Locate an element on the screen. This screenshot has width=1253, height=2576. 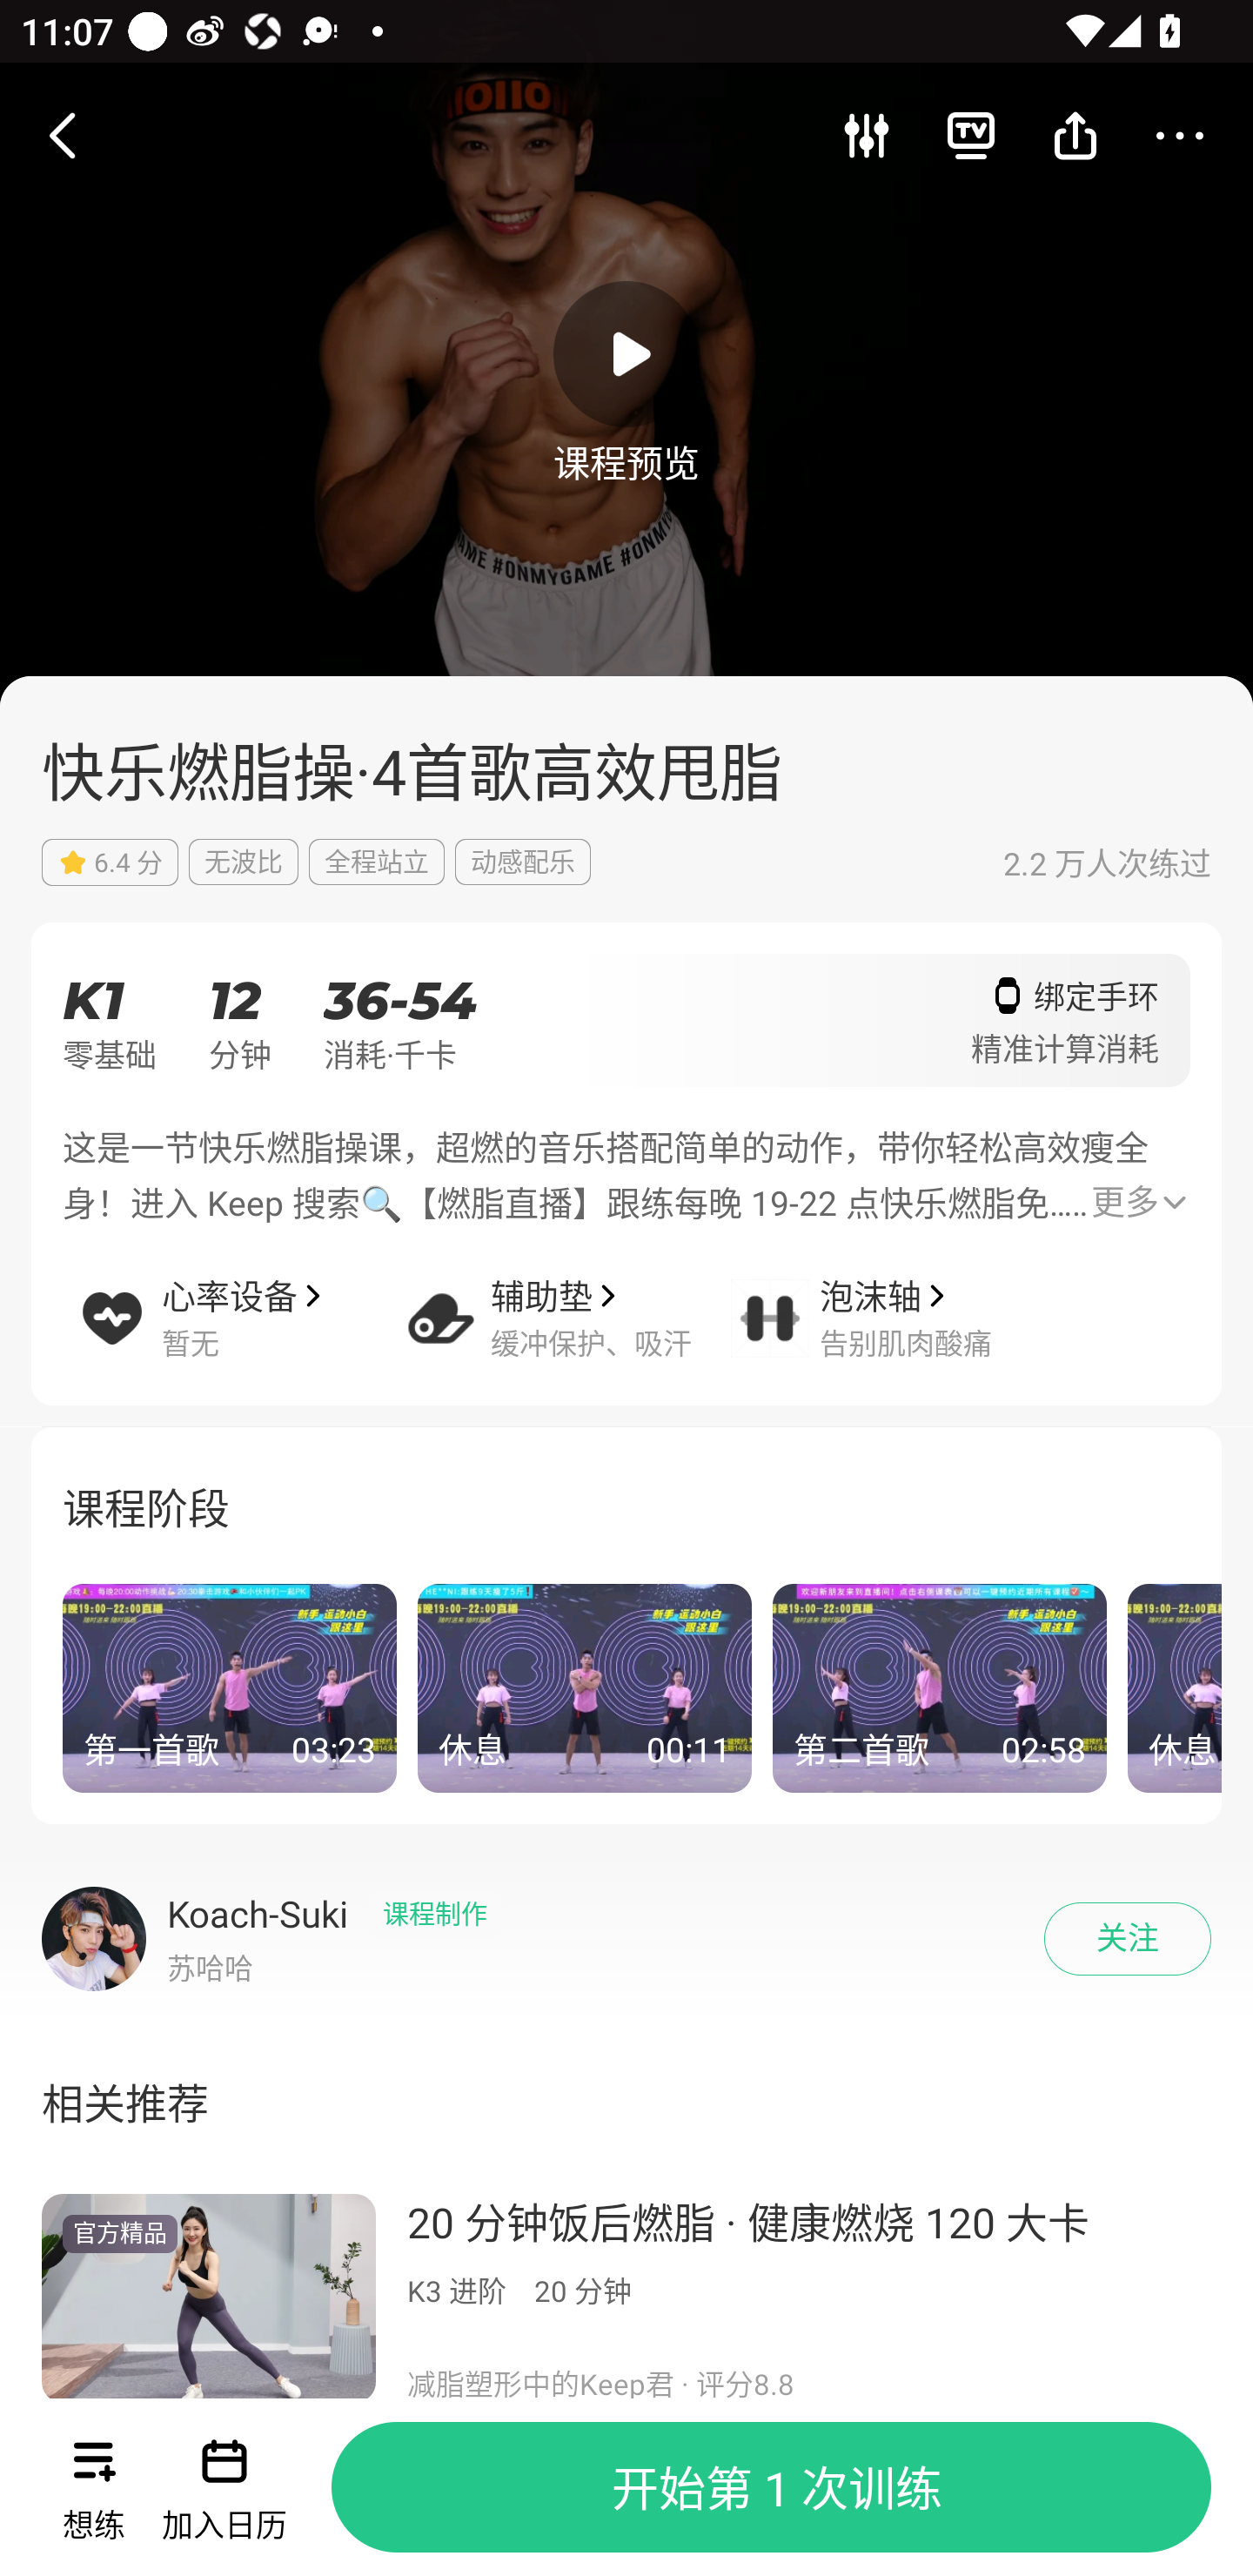
更多 is located at coordinates (1138, 1203).